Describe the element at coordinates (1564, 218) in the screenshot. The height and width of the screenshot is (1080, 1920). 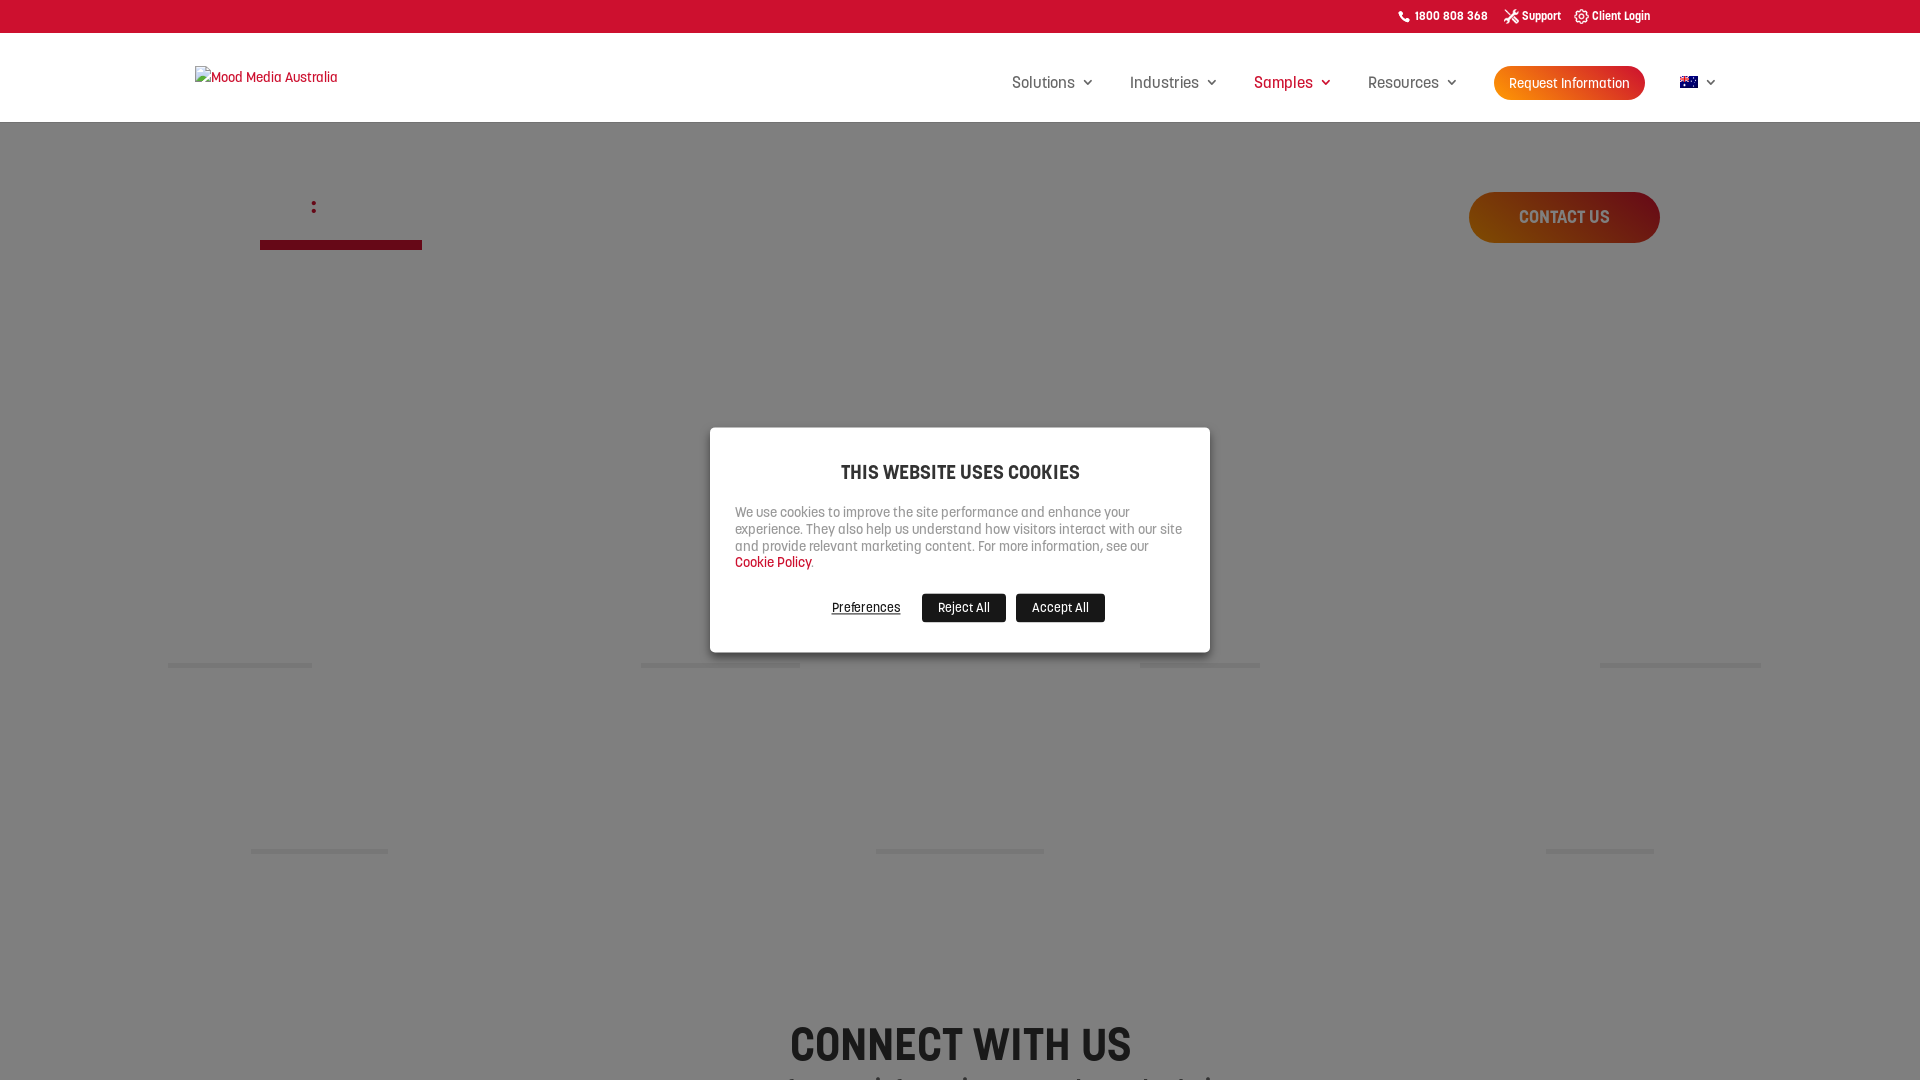
I see `CONTACT US` at that location.